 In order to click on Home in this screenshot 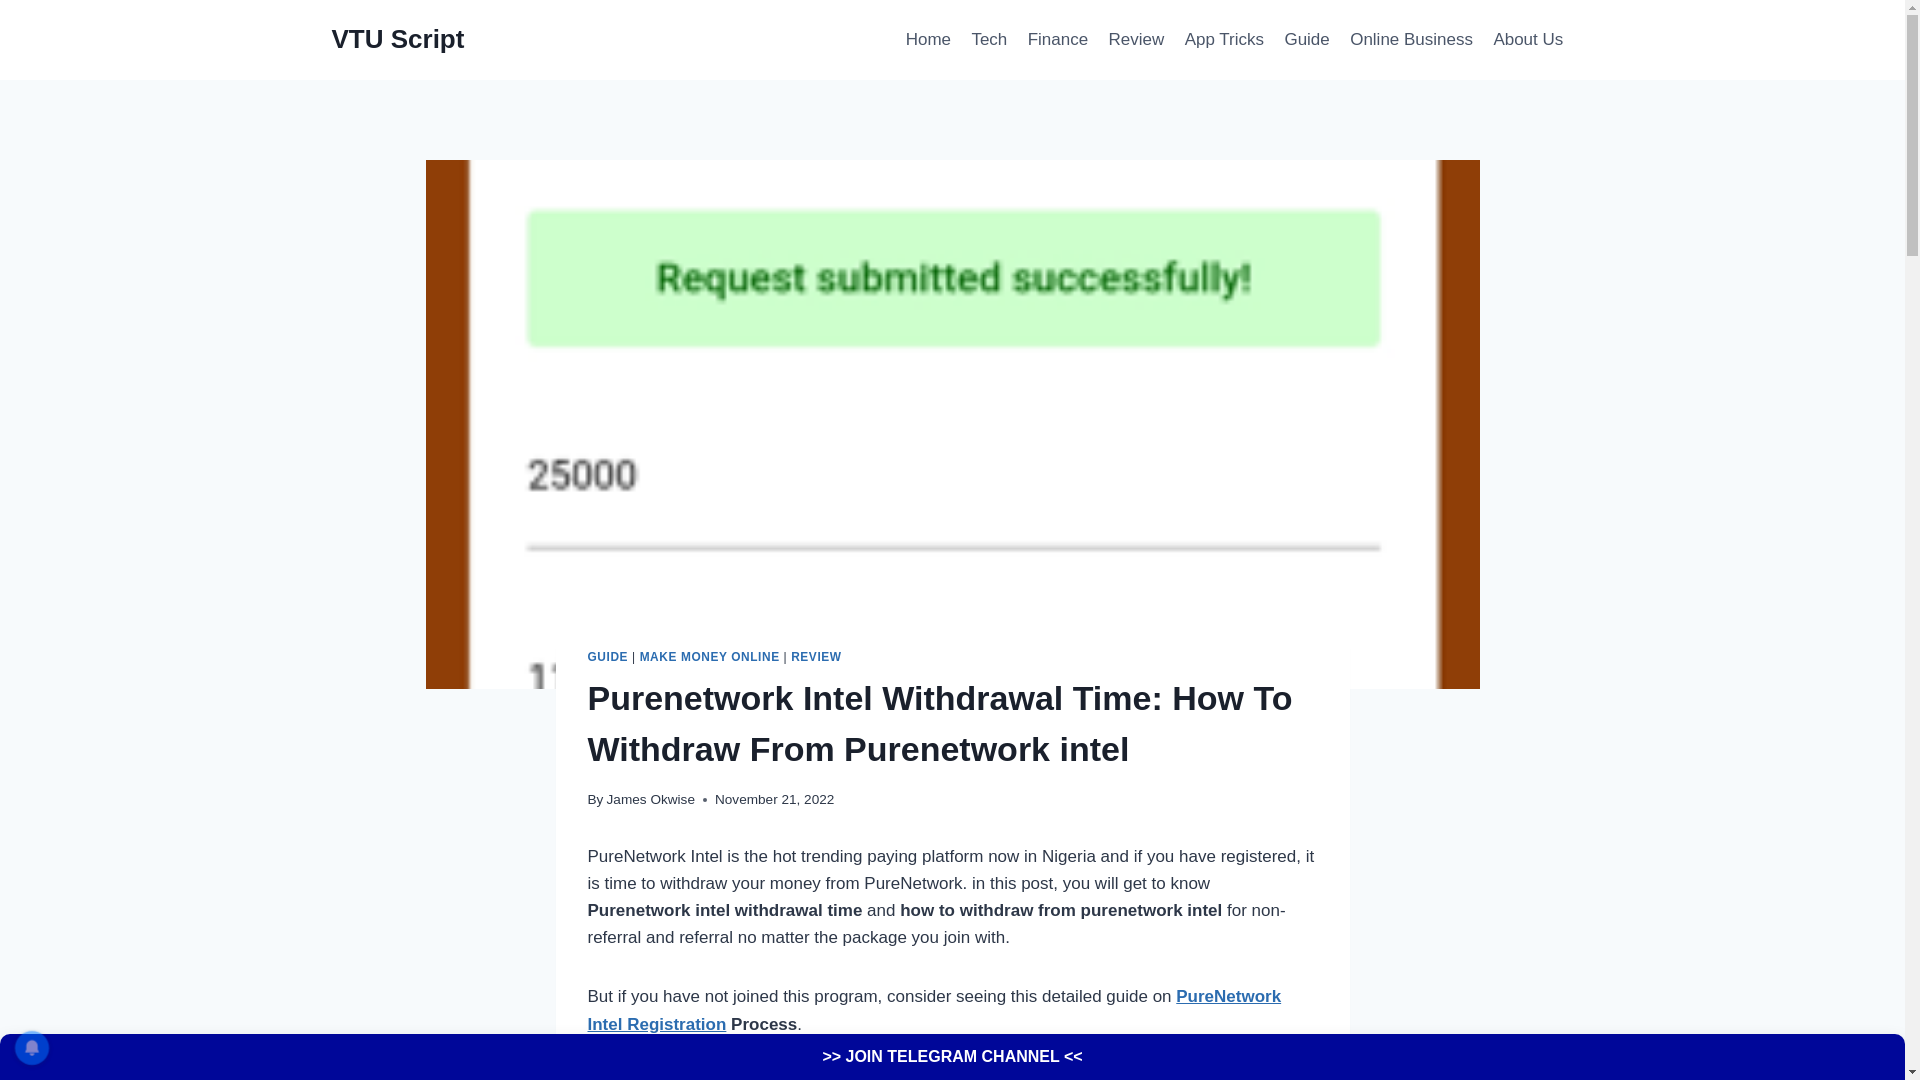, I will do `click(928, 40)`.